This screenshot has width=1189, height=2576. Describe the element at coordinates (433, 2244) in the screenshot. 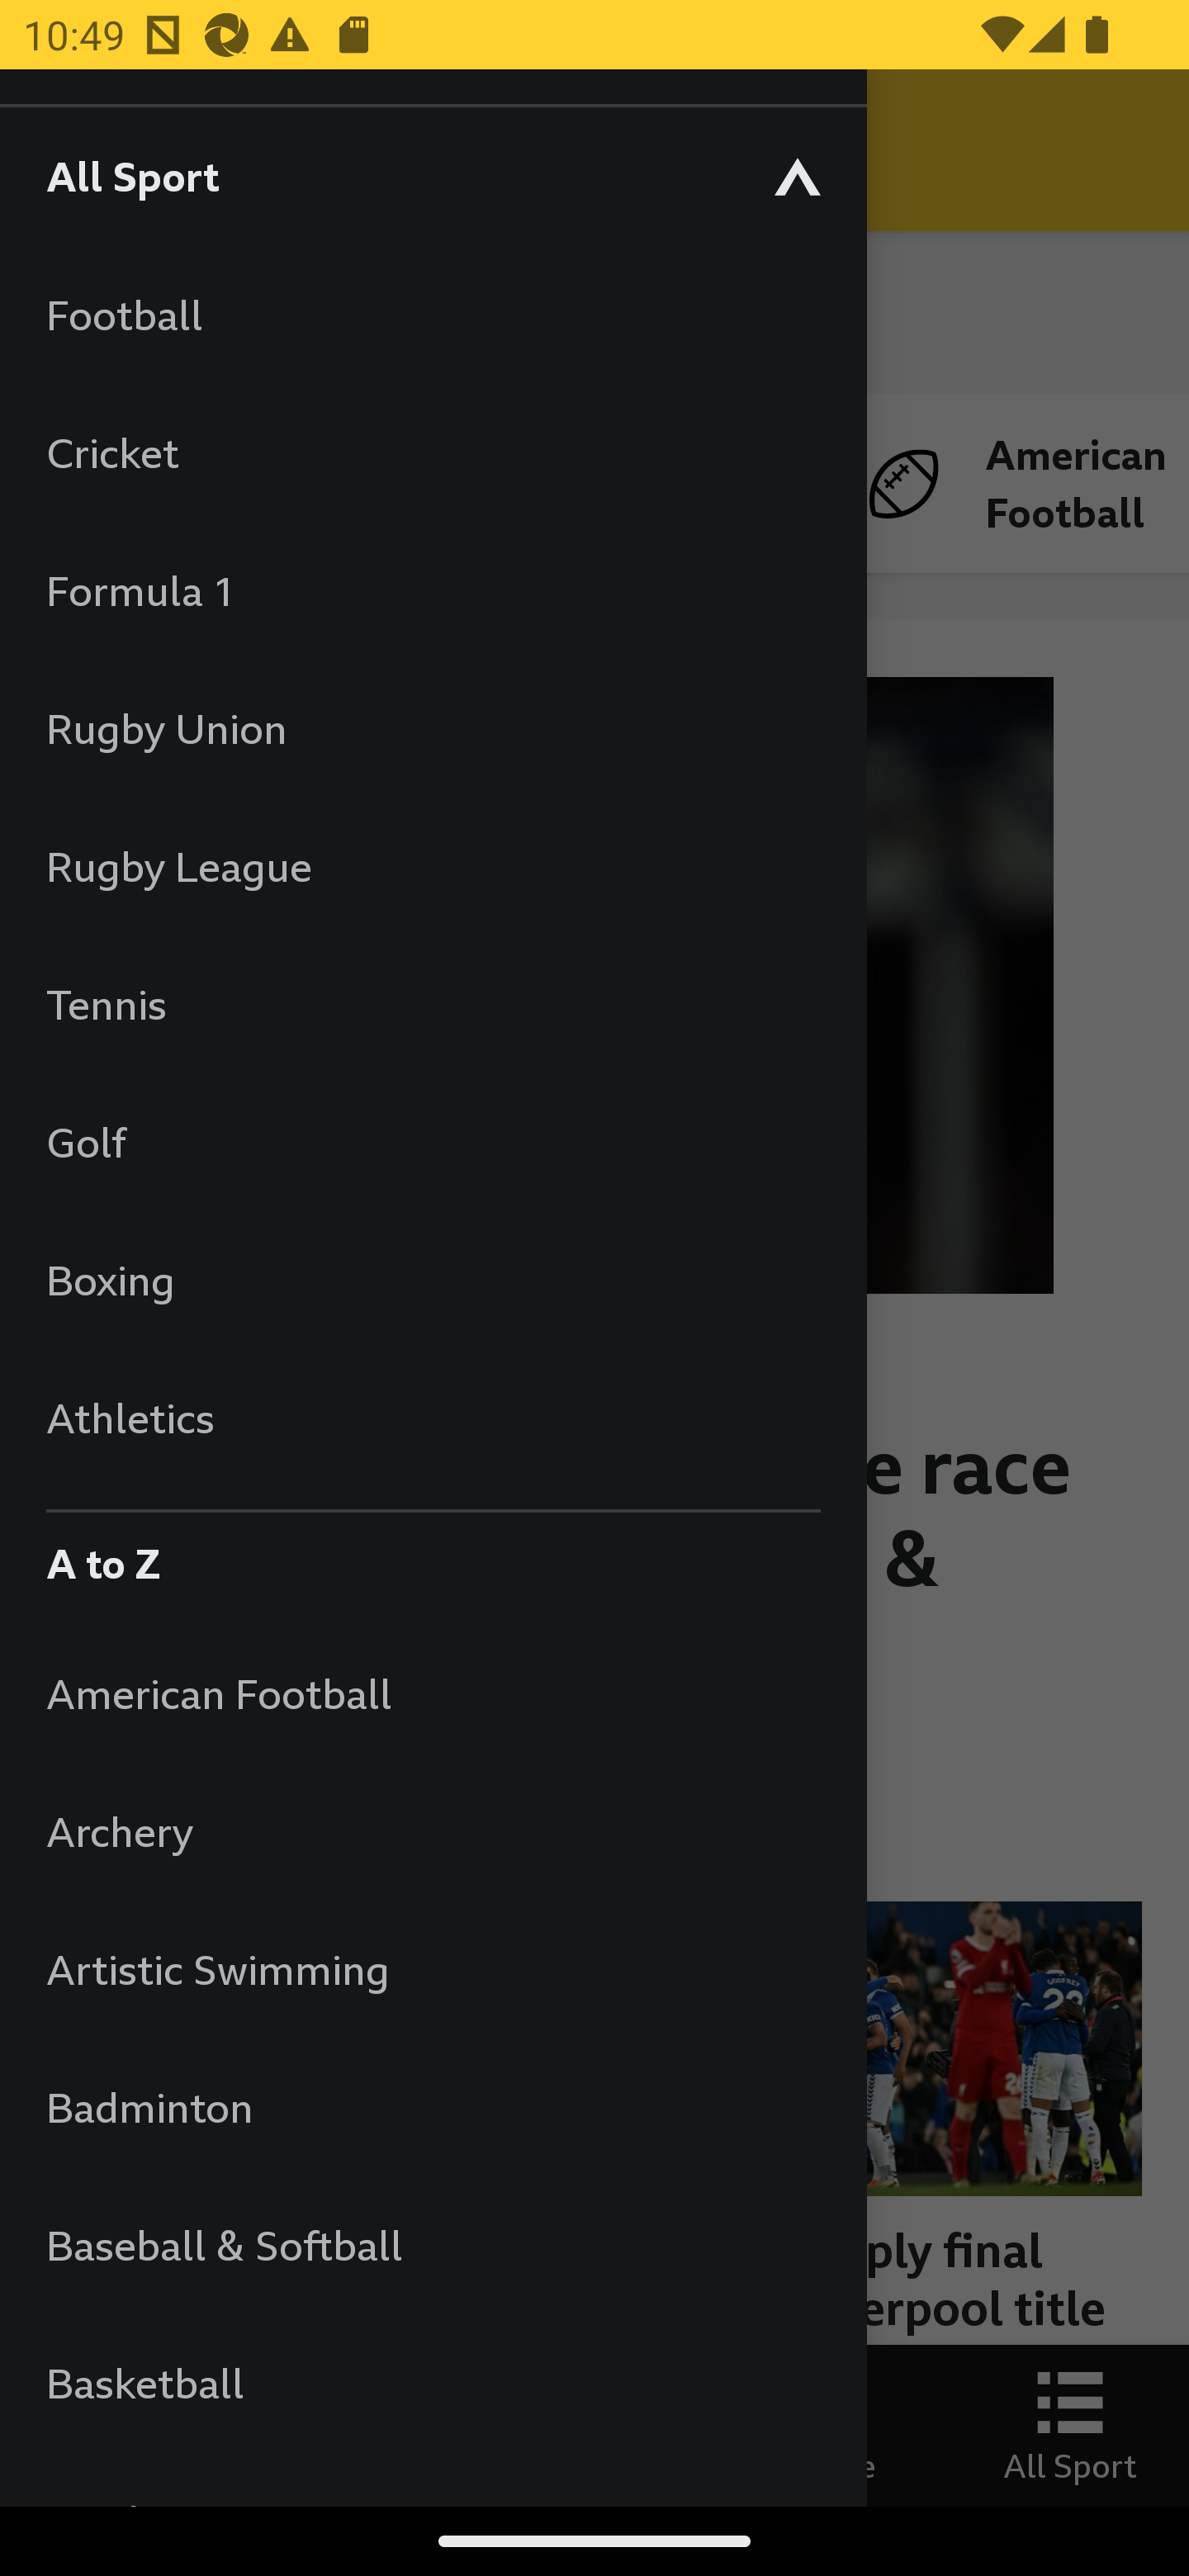

I see `Baseball & Softball` at that location.